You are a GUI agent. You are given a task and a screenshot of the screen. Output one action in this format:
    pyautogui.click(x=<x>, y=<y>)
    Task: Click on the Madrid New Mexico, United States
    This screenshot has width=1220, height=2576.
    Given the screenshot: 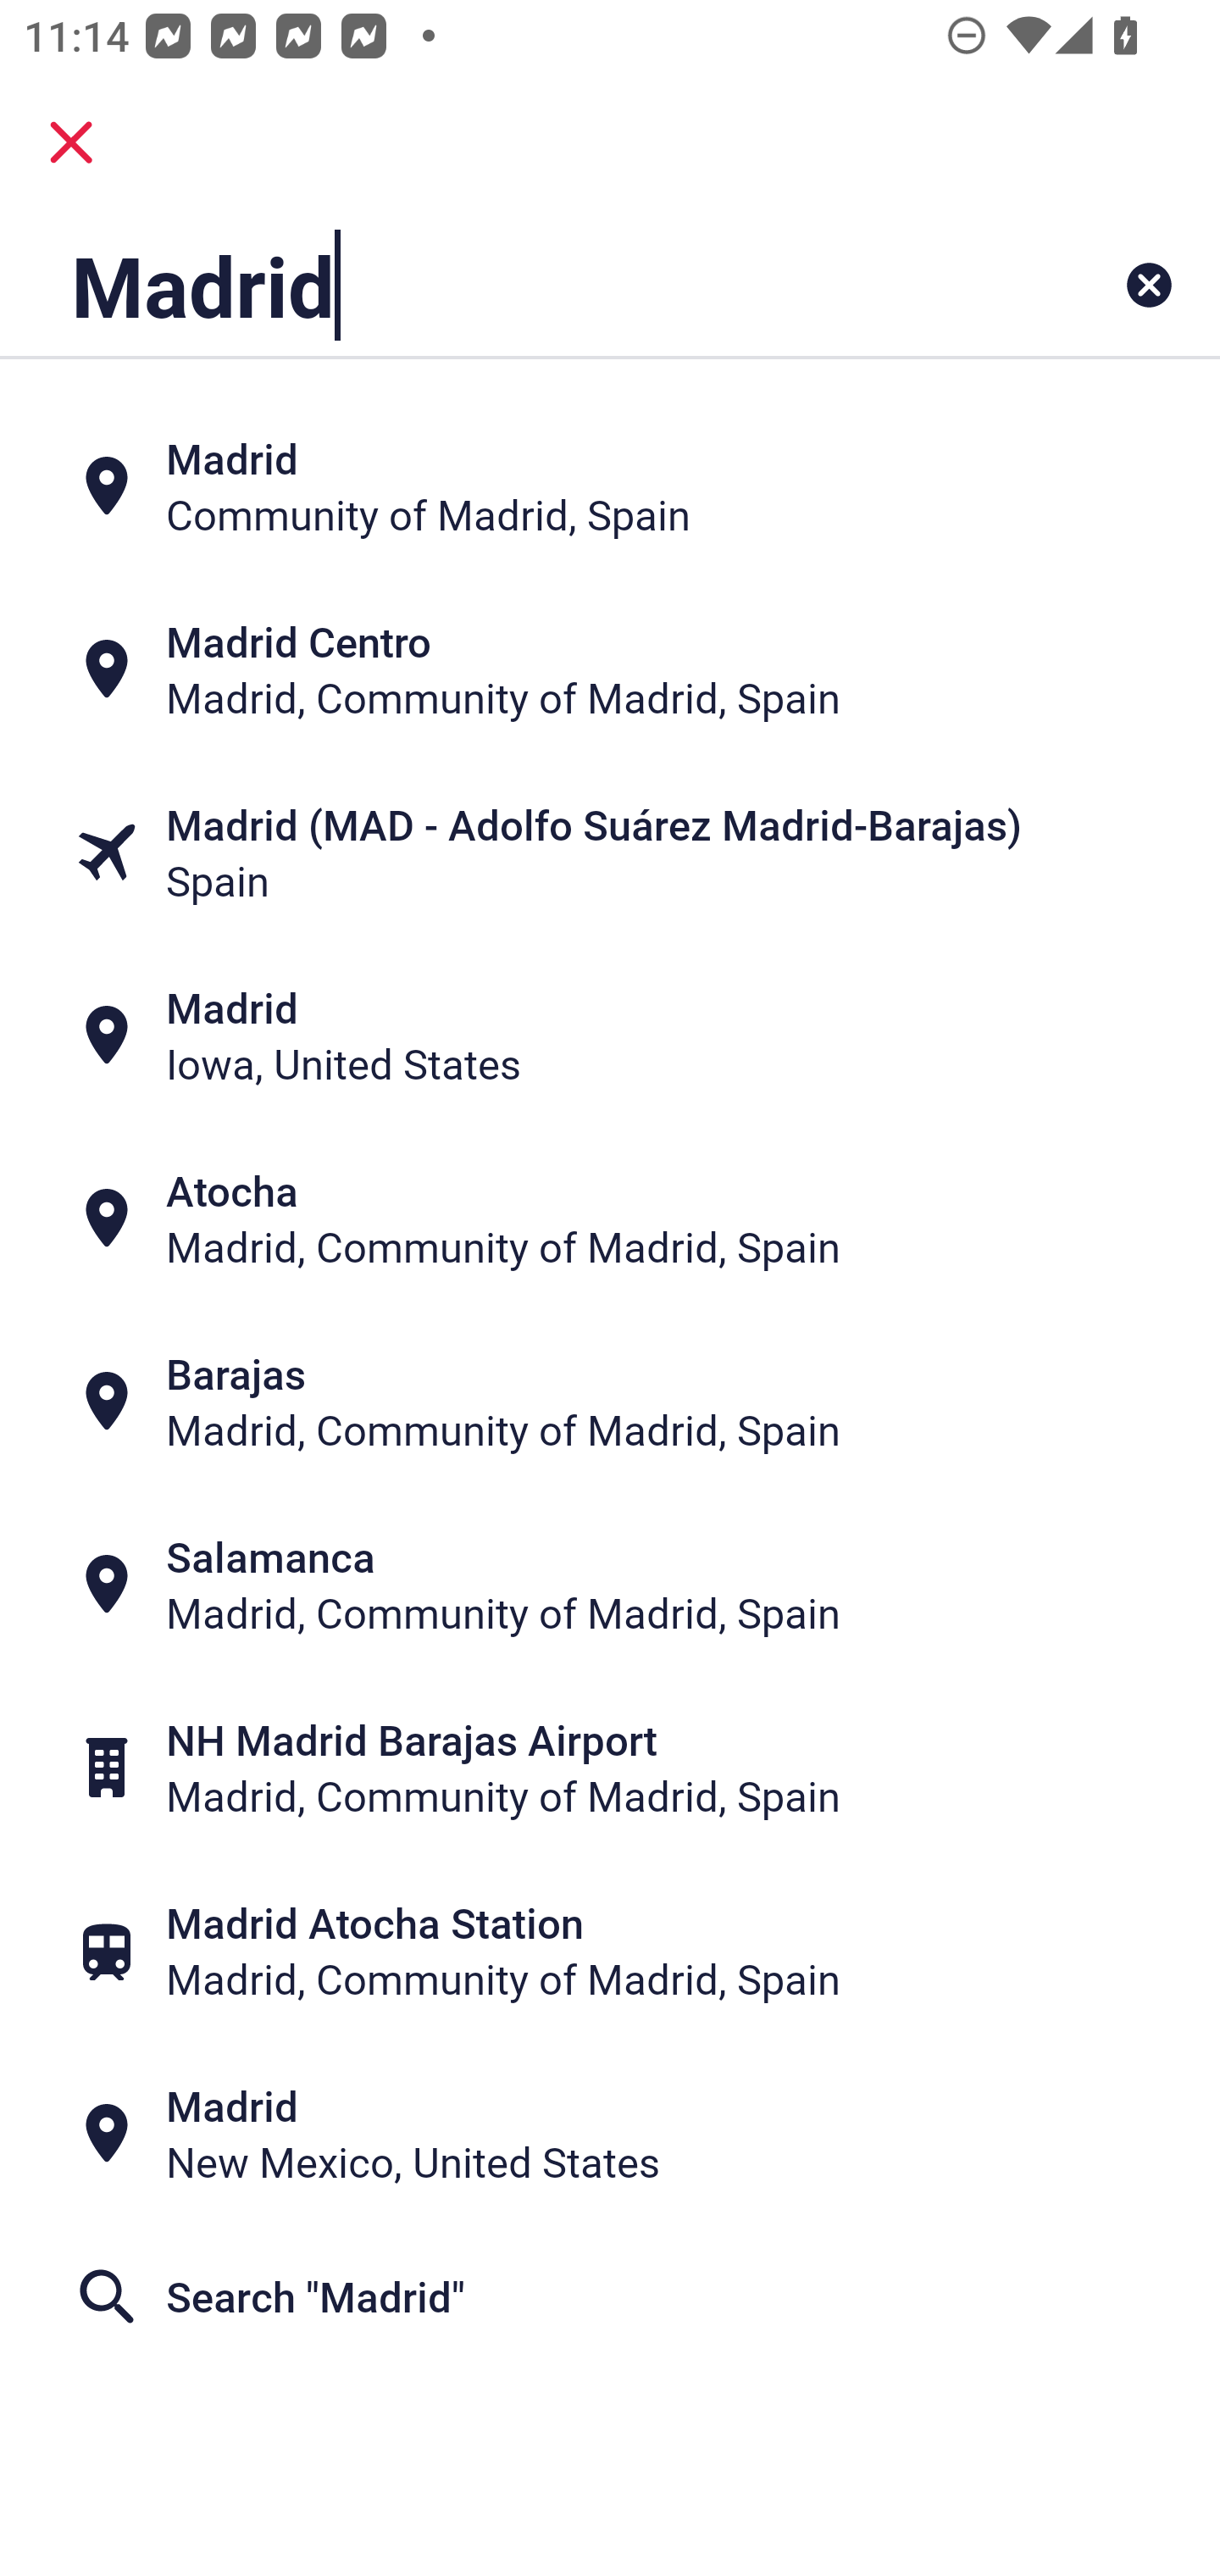 What is the action you would take?
    pyautogui.click(x=610, y=2134)
    